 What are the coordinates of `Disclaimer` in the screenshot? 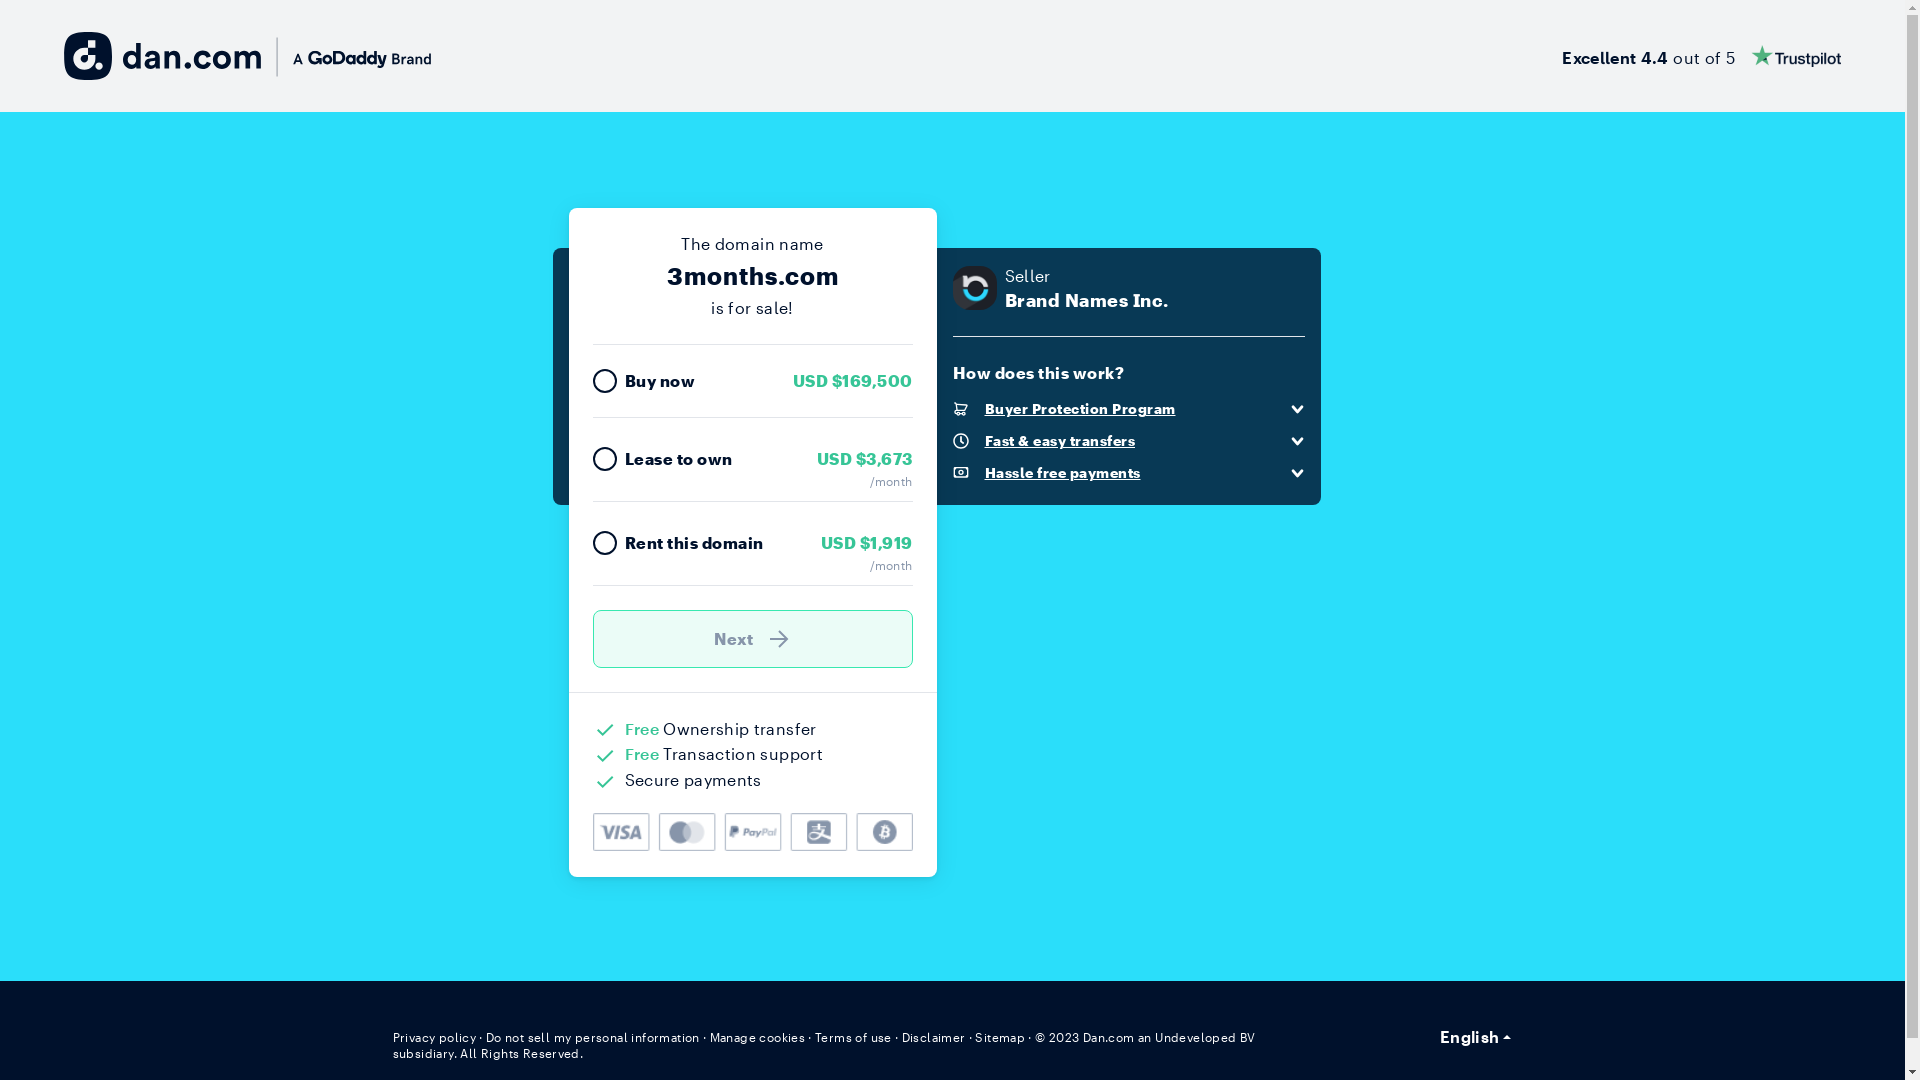 It's located at (934, 1037).